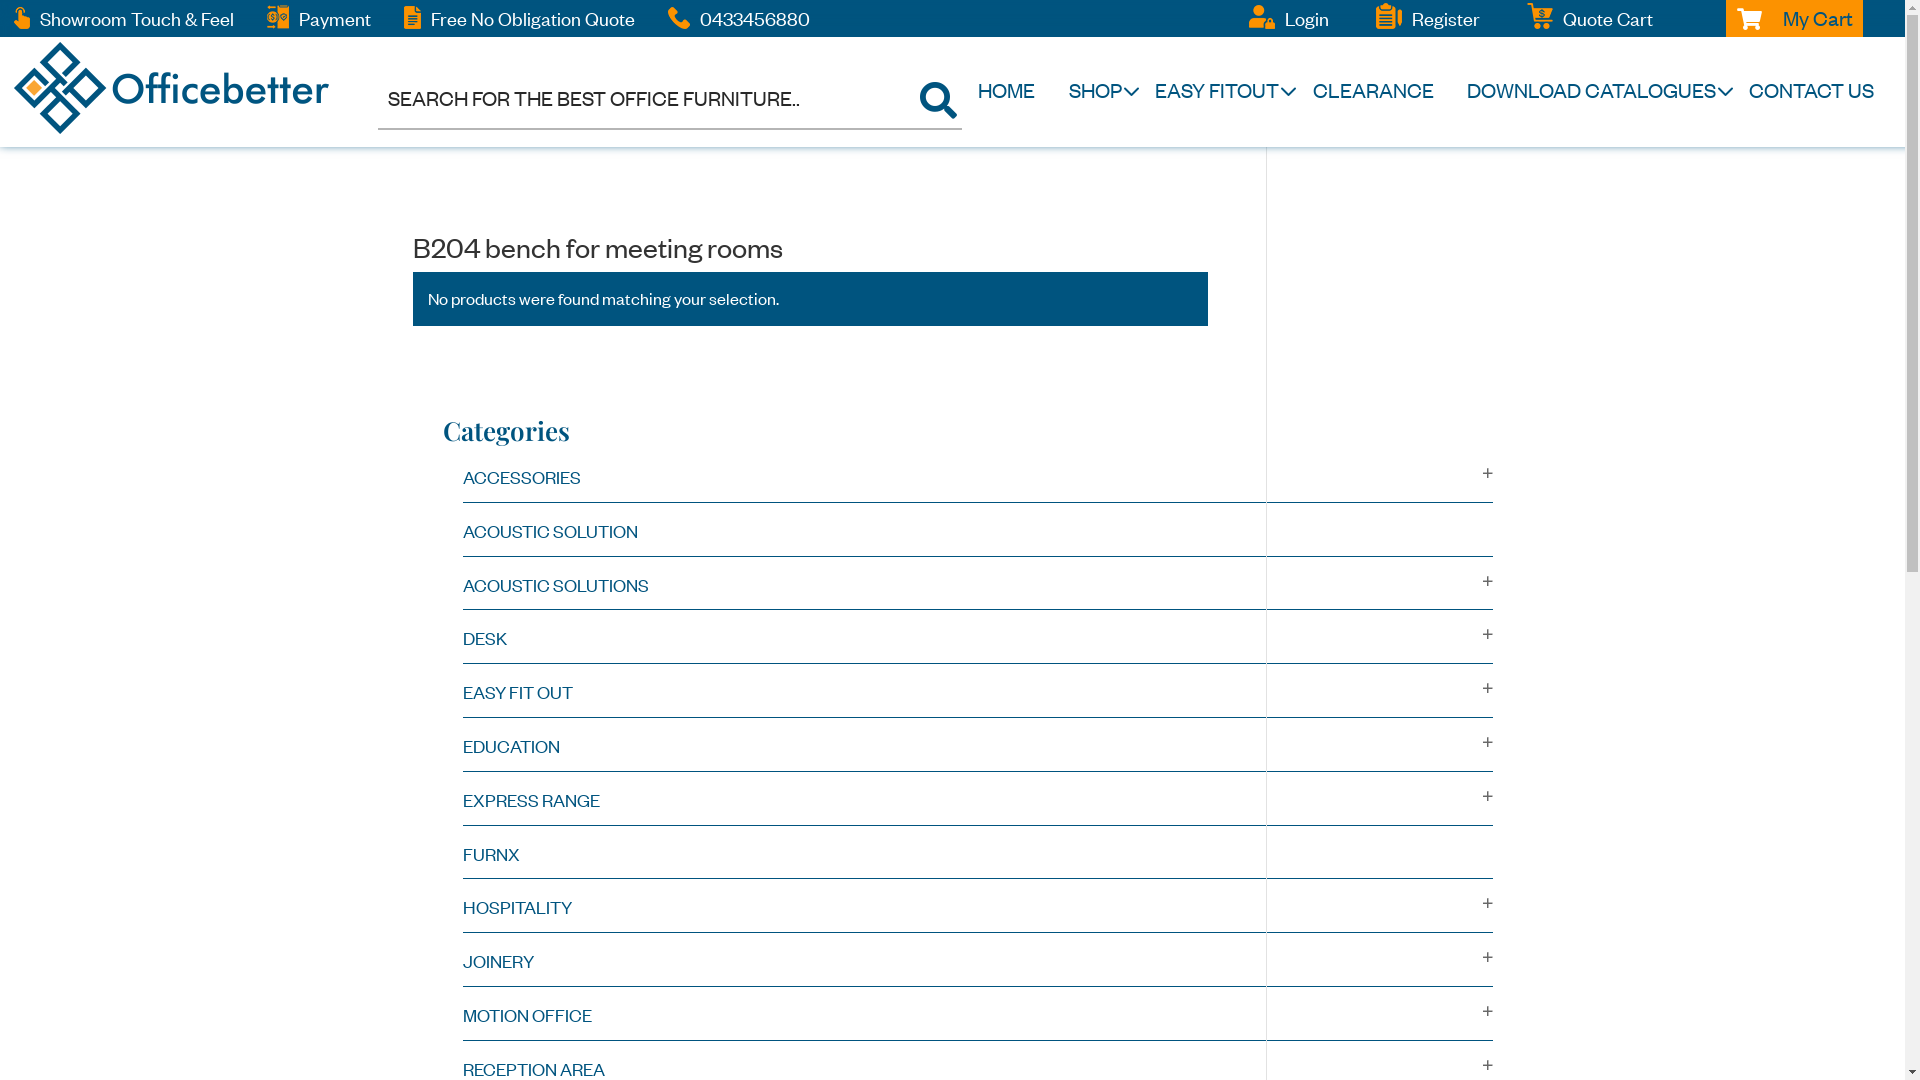  I want to click on EXPRESS RANGE, so click(530, 800).